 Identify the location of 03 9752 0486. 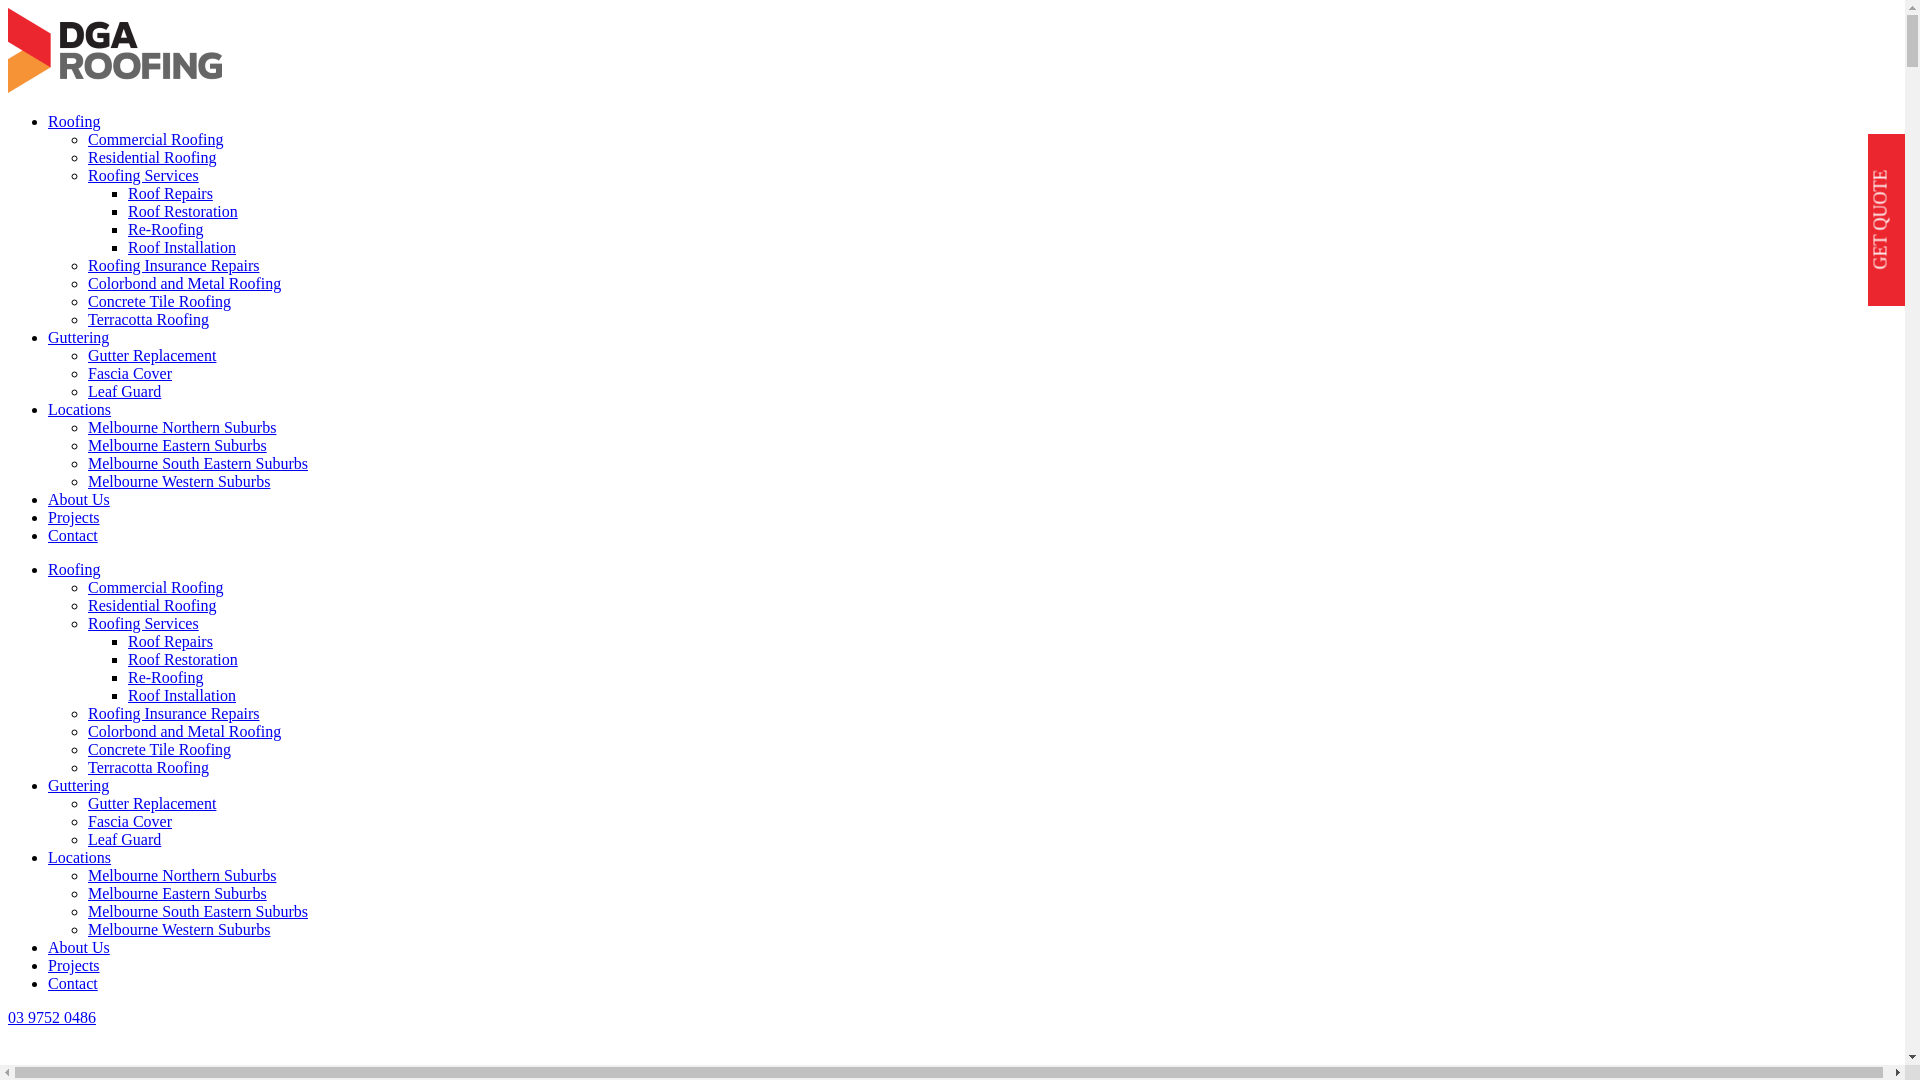
(52, 1018).